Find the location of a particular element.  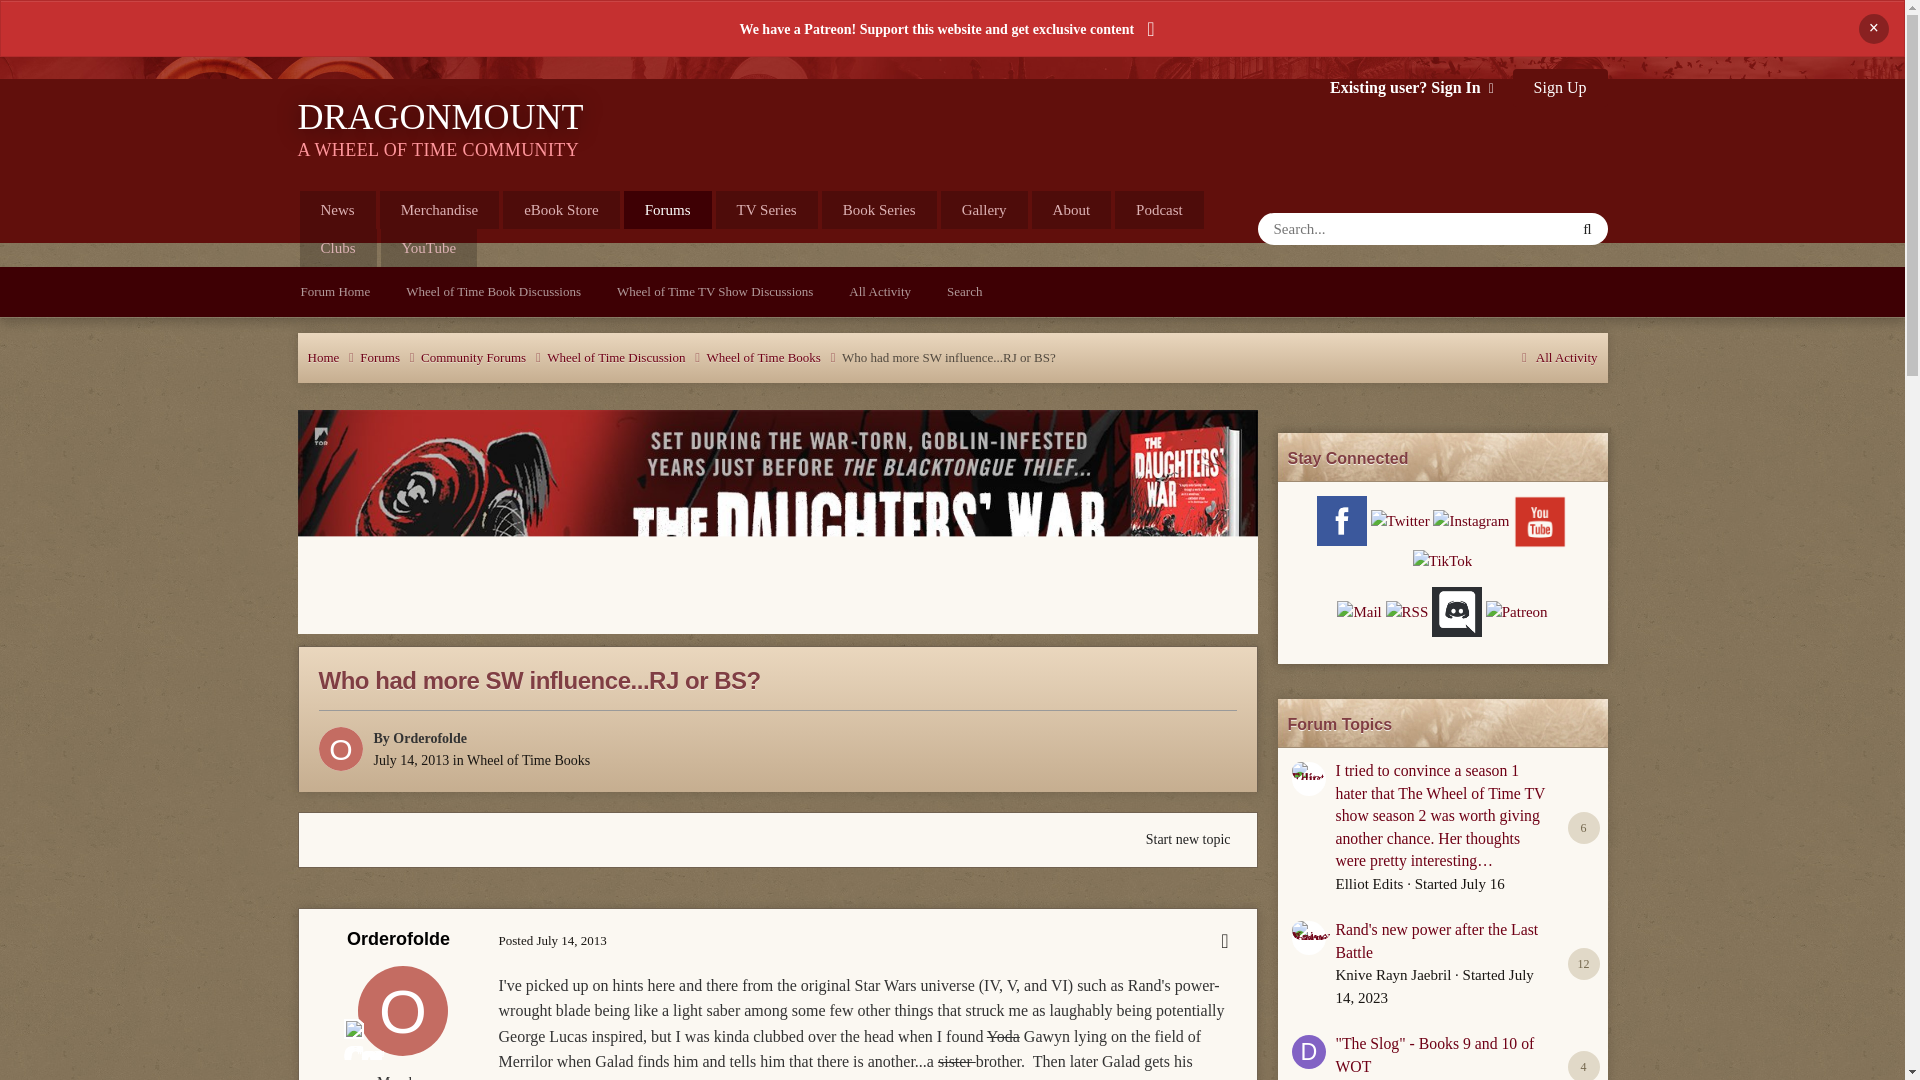

News is located at coordinates (338, 210).